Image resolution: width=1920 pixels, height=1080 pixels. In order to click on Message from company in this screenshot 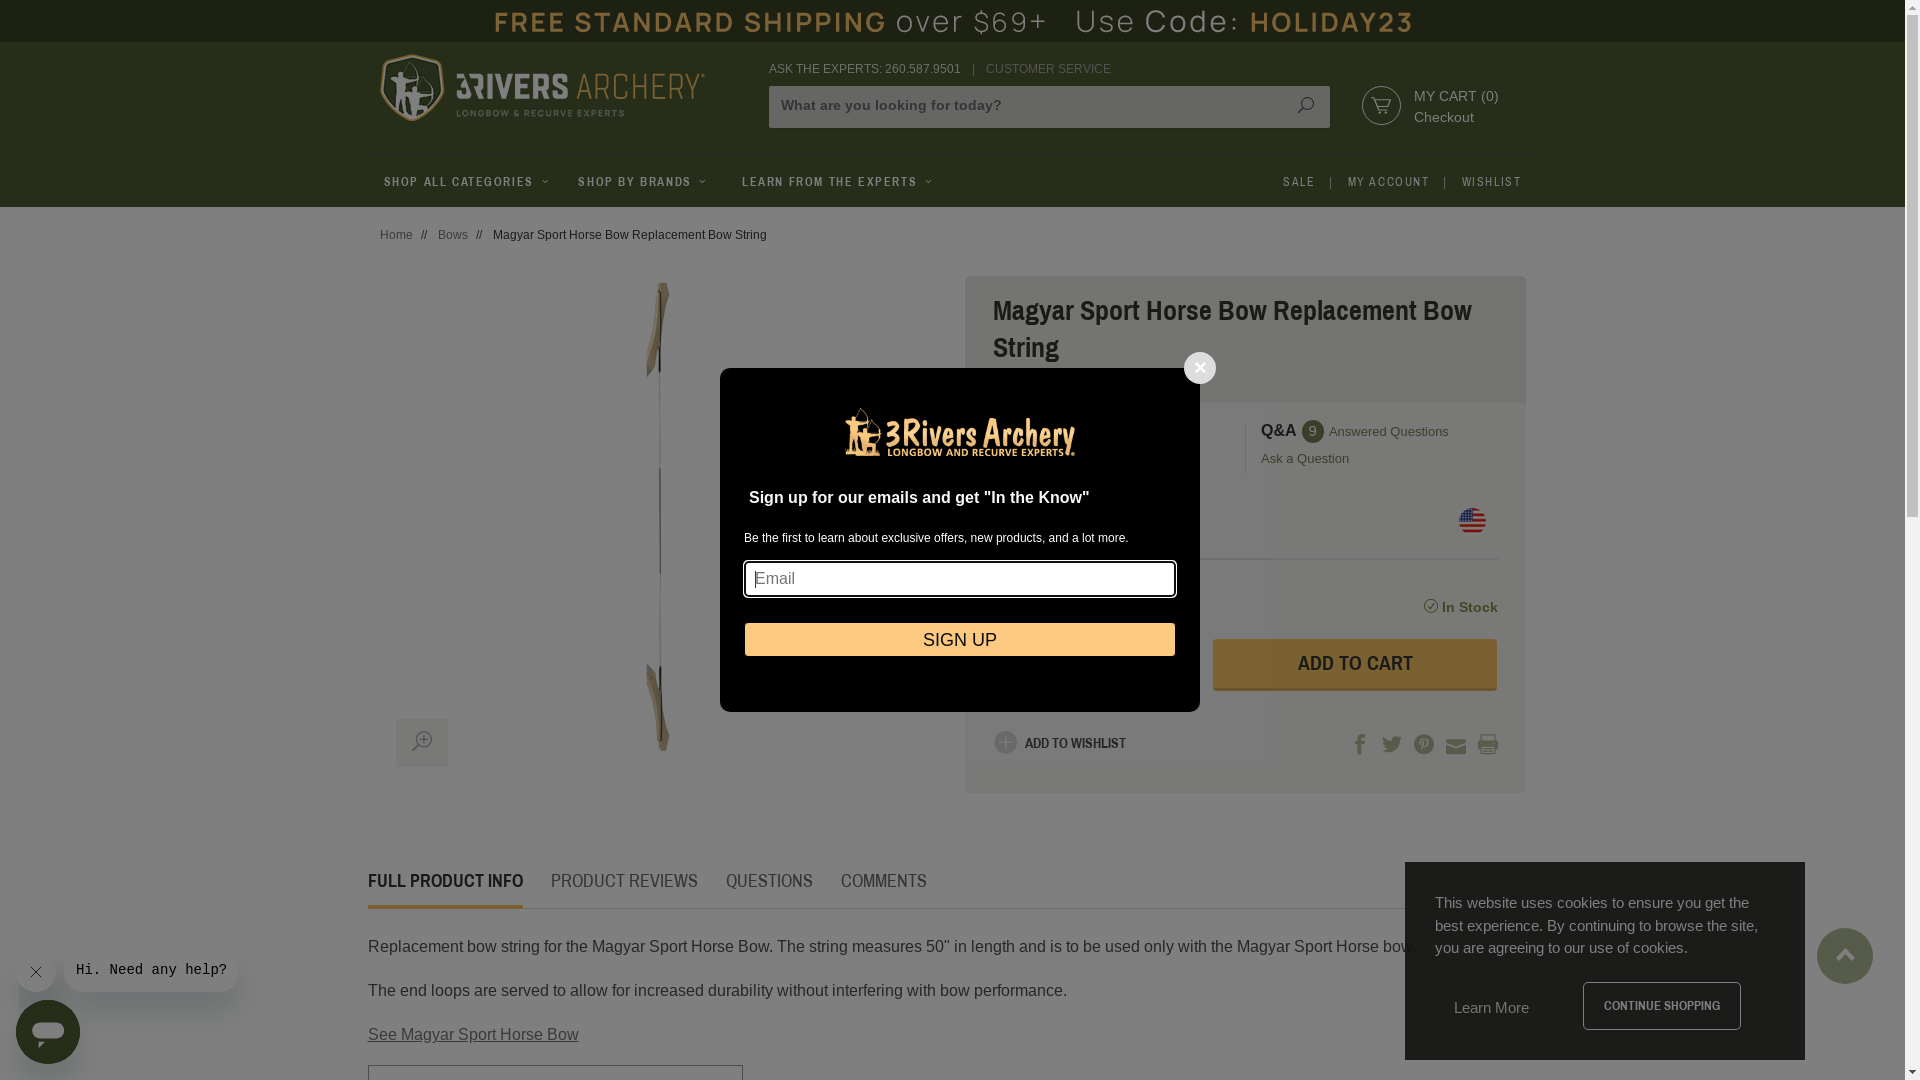, I will do `click(152, 970)`.